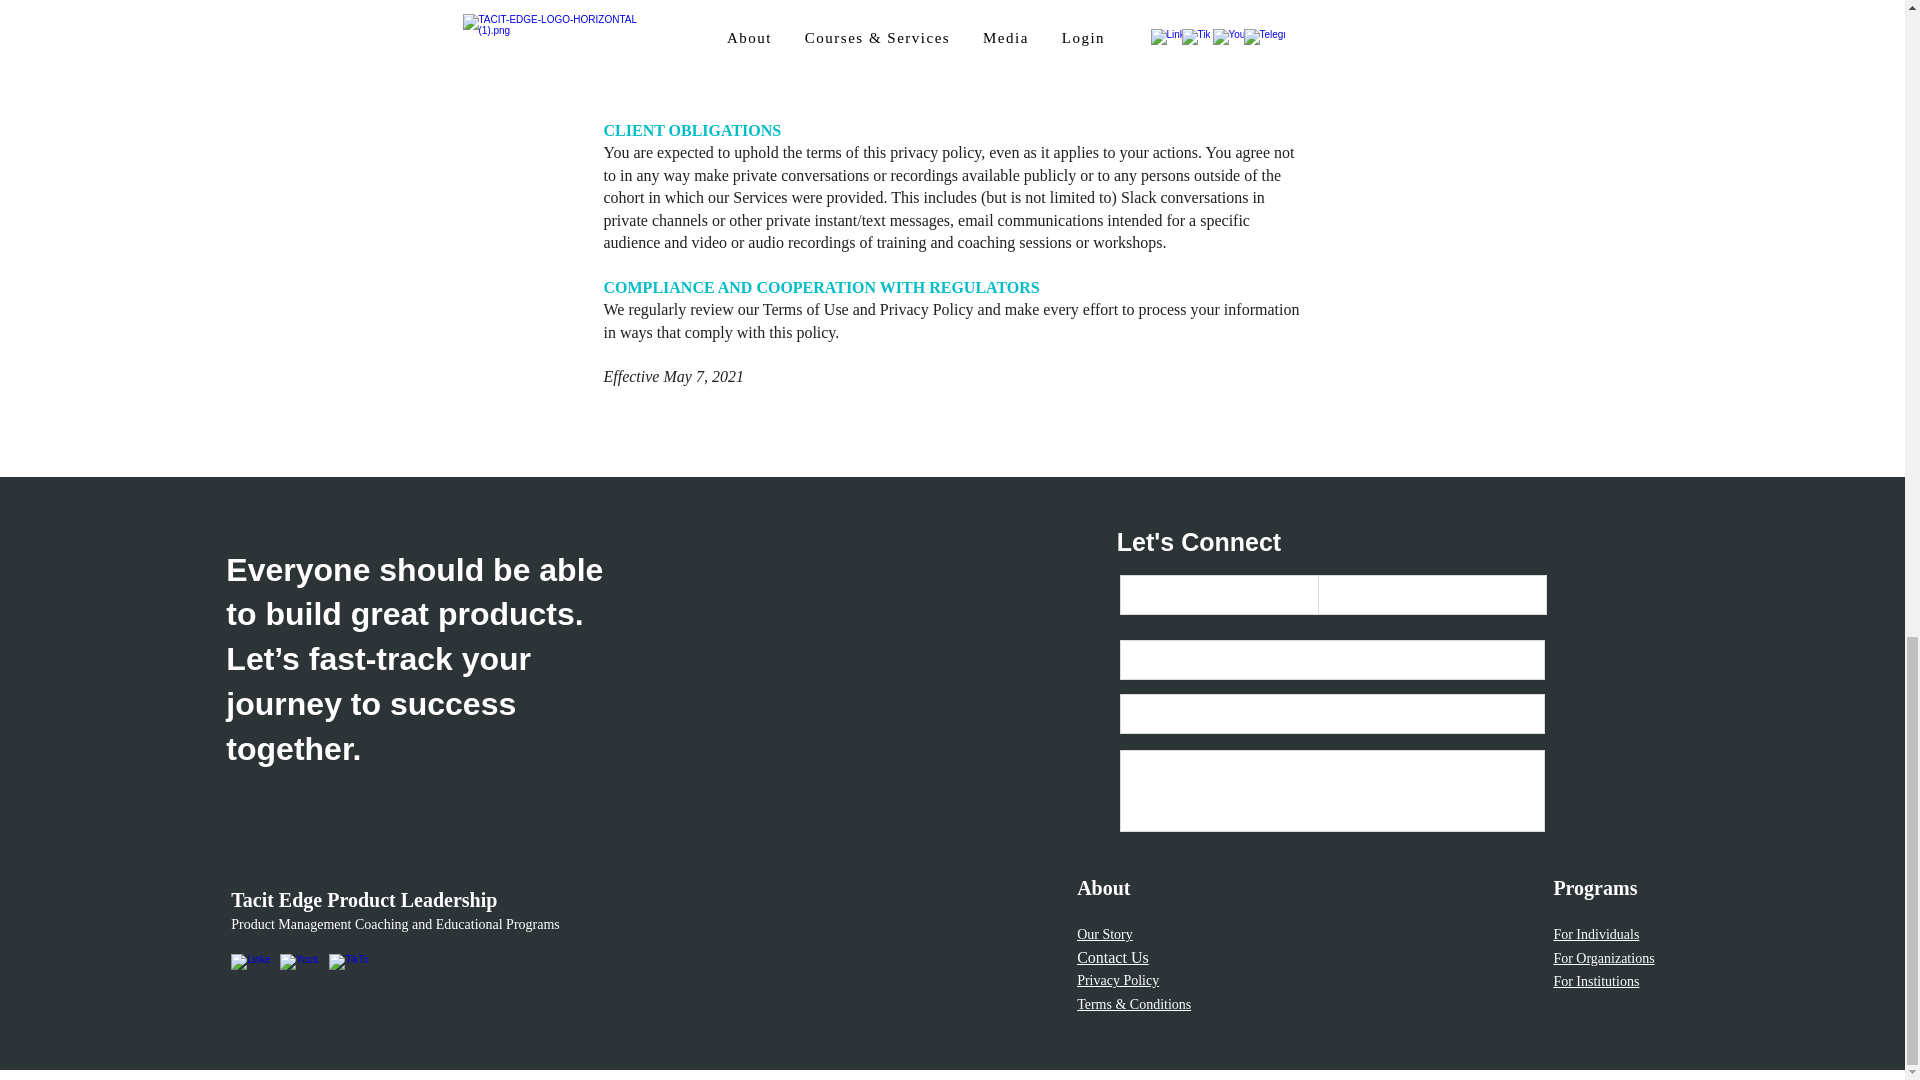  I want to click on For Individuals, so click(1596, 932).